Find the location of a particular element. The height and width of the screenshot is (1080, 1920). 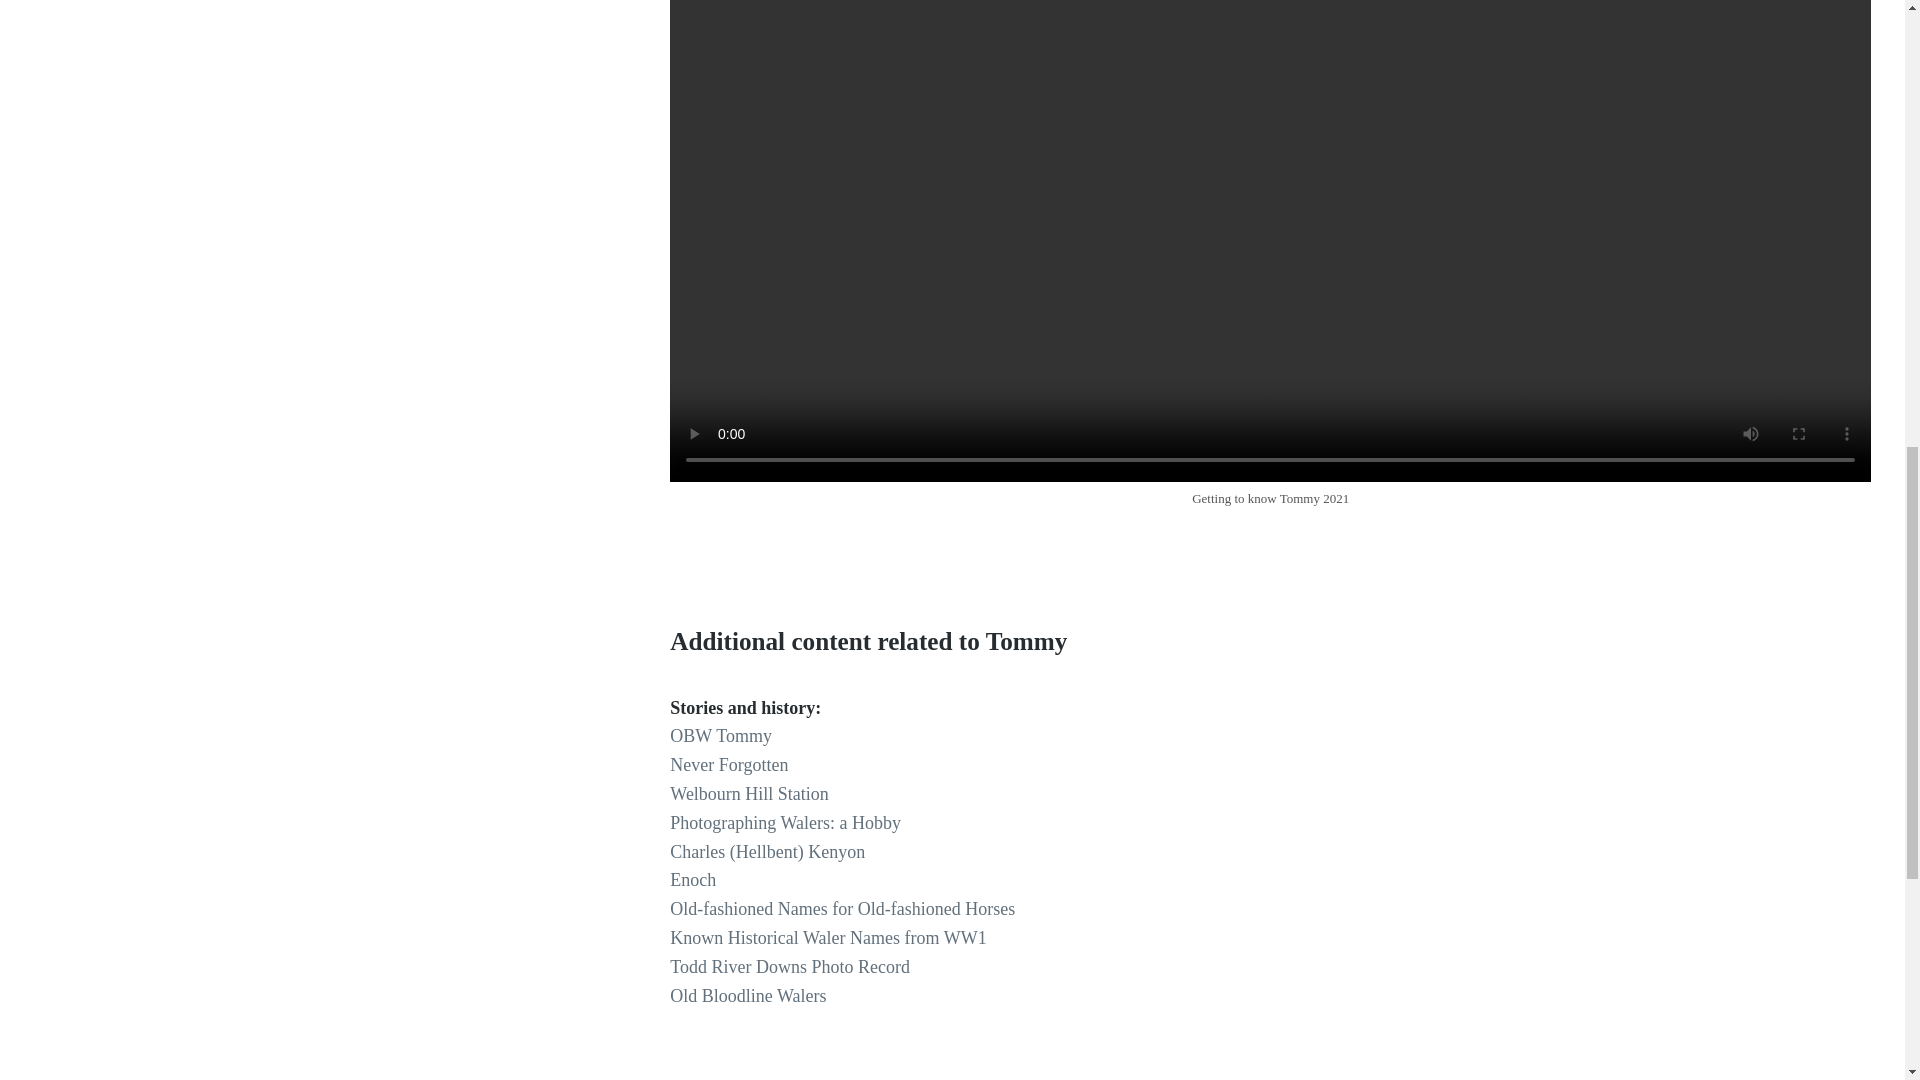

Old Bloodline Walers is located at coordinates (748, 996).